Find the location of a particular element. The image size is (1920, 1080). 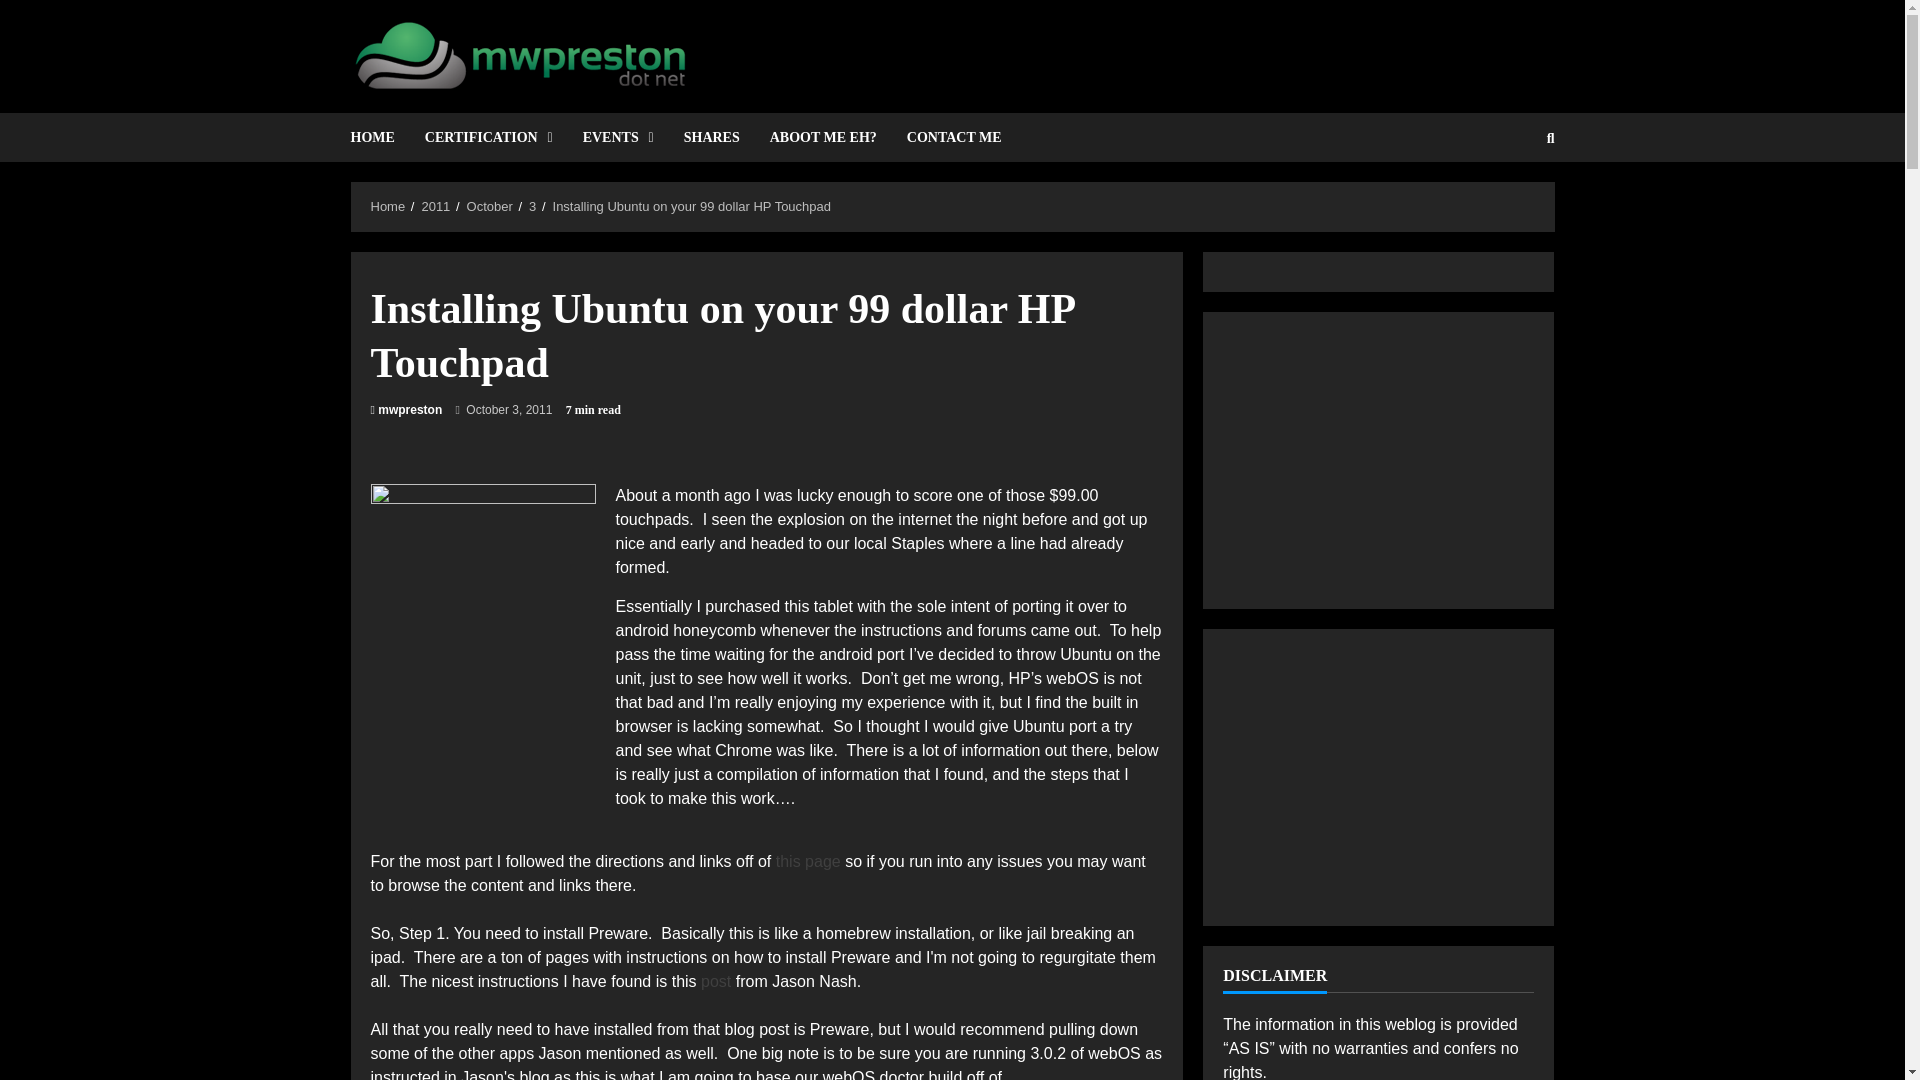

post is located at coordinates (716, 982).